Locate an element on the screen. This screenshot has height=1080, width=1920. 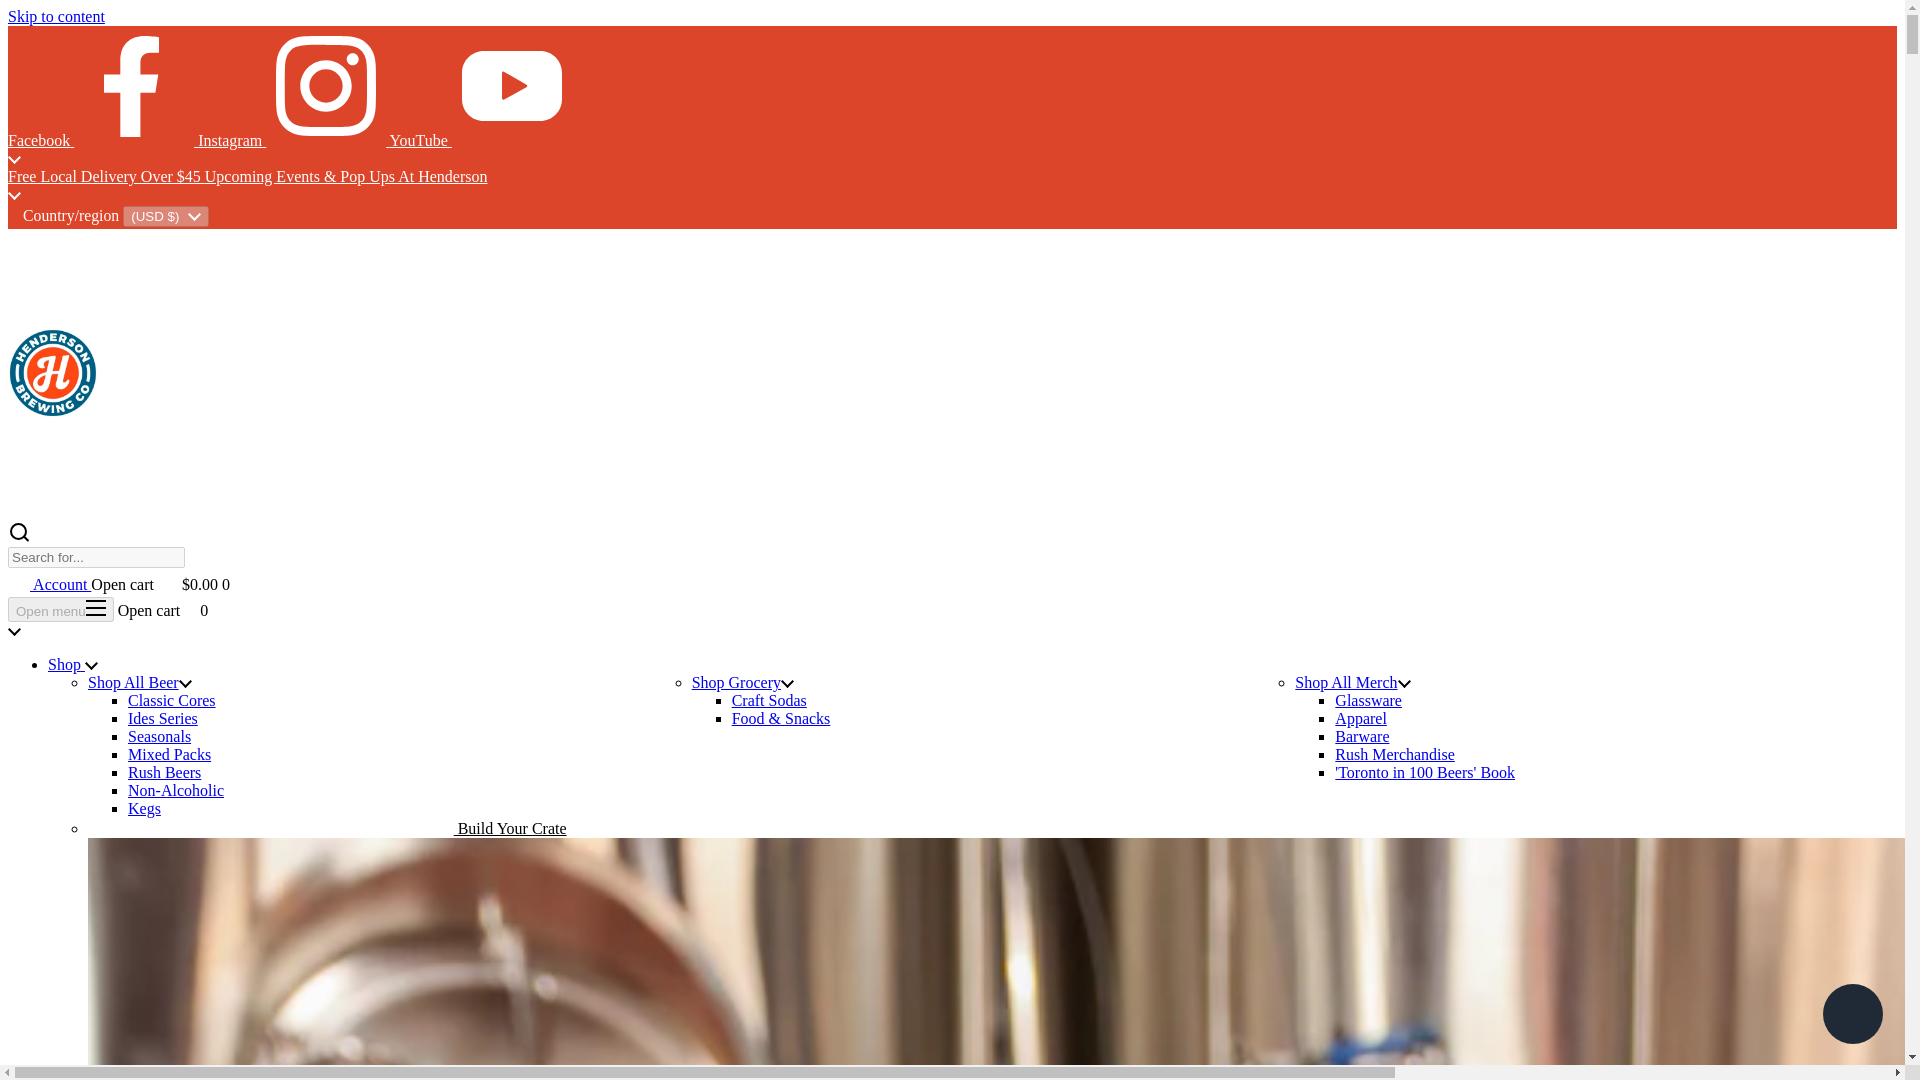
Shop Grocery is located at coordinates (742, 682).